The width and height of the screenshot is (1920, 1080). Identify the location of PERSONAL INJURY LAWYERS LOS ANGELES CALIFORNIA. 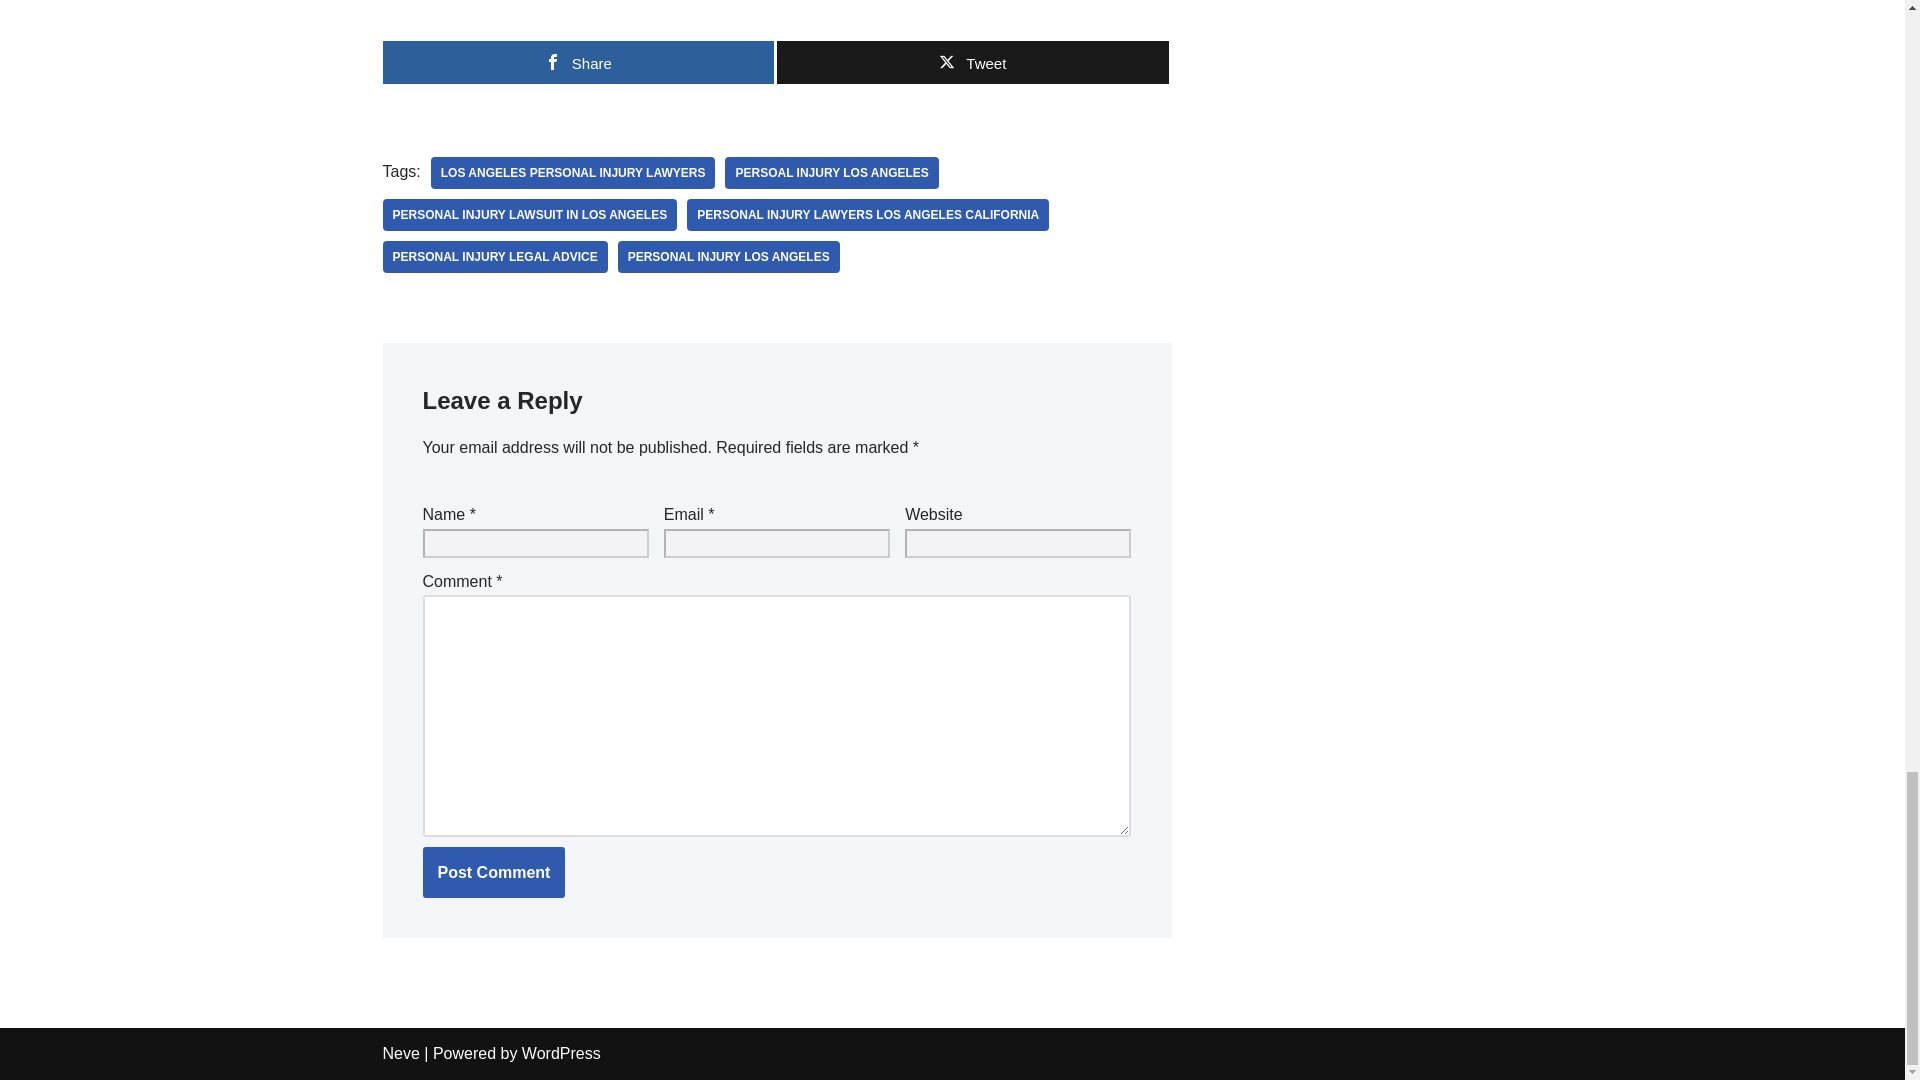
(868, 214).